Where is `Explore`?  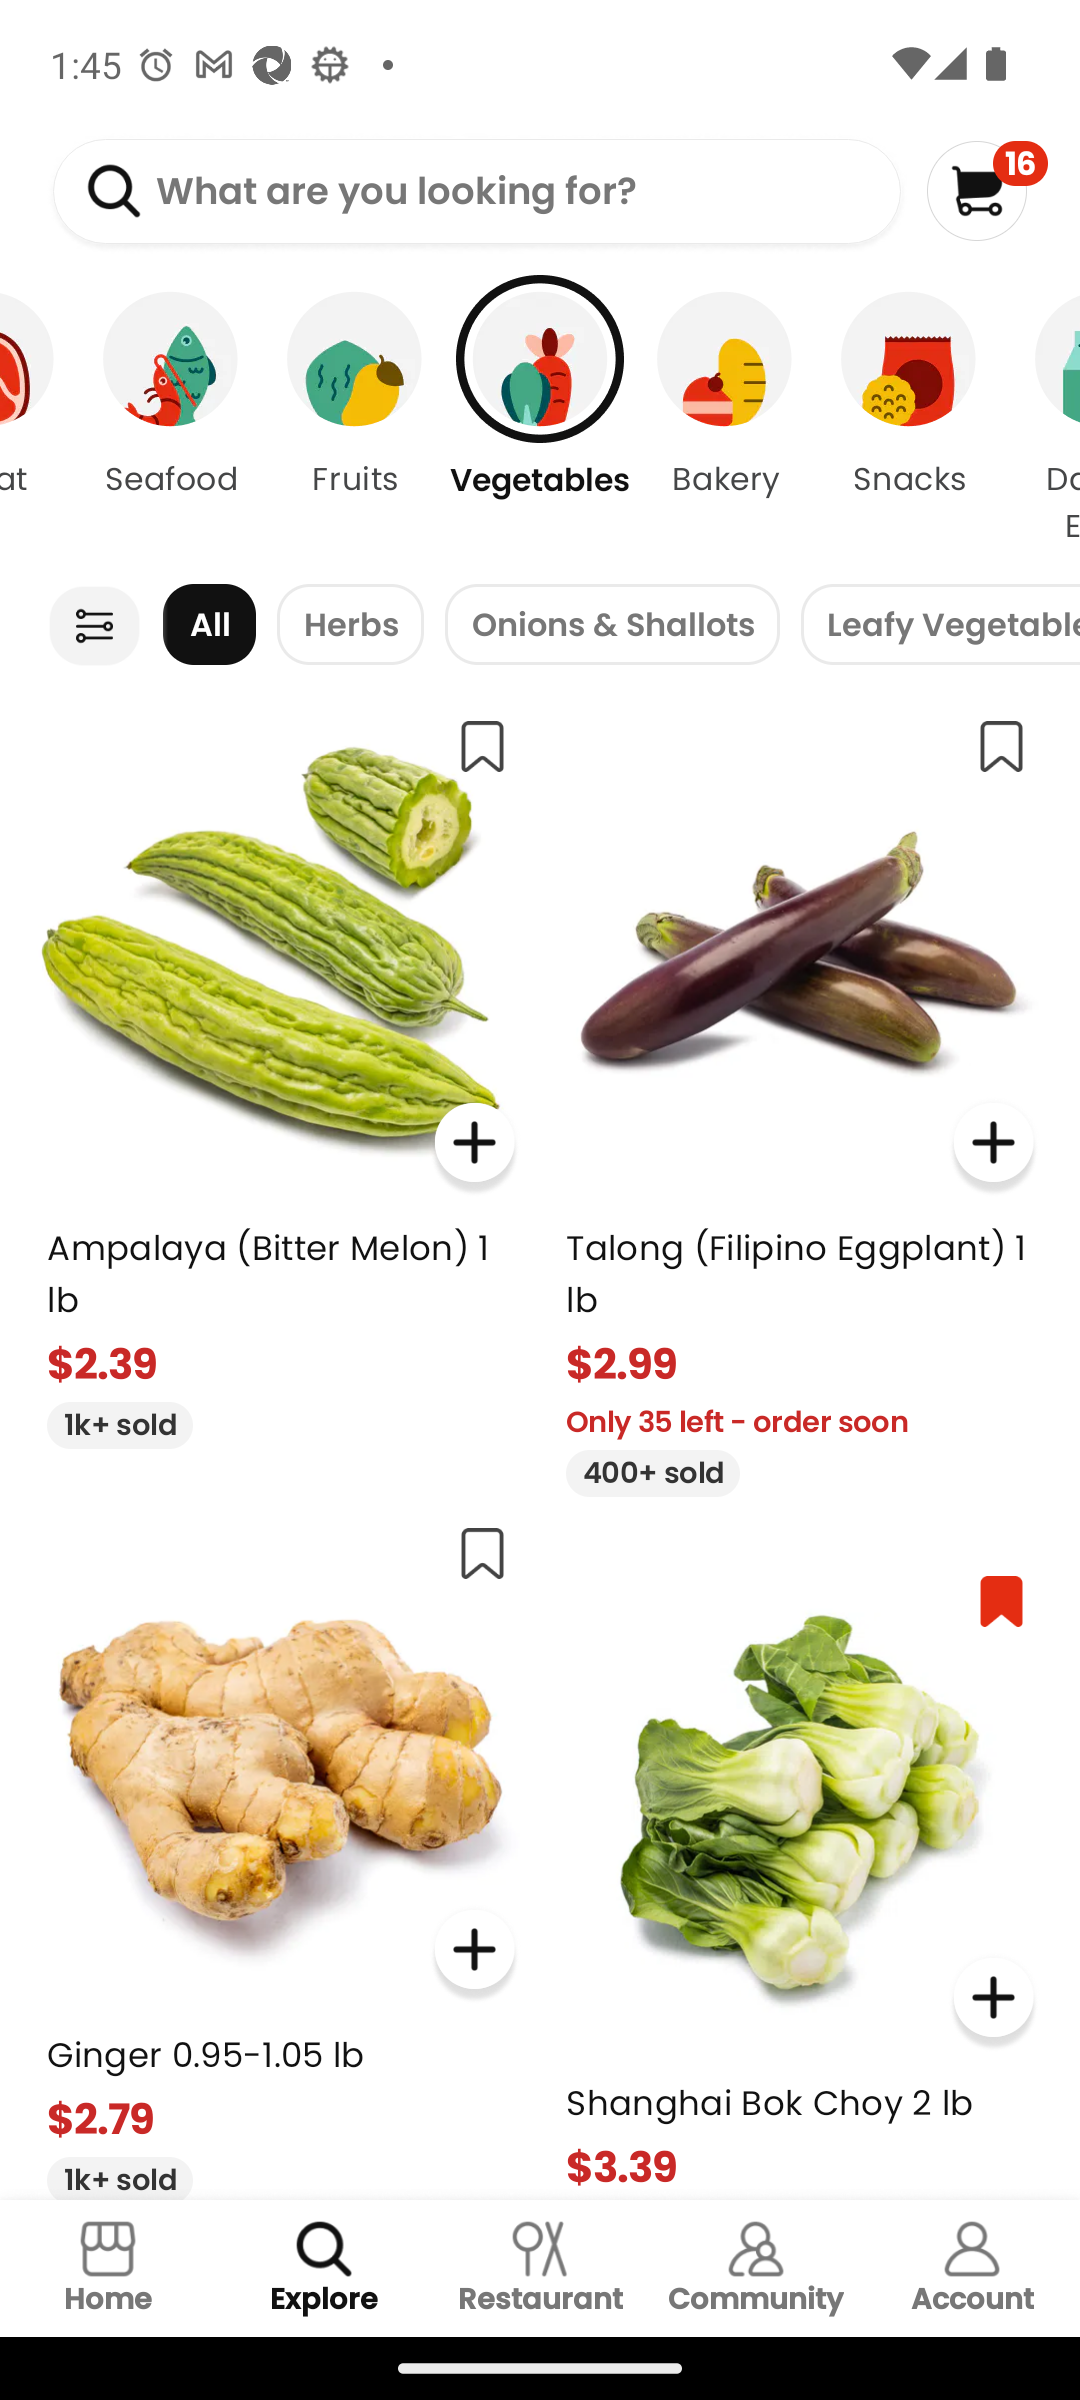 Explore is located at coordinates (324, 2268).